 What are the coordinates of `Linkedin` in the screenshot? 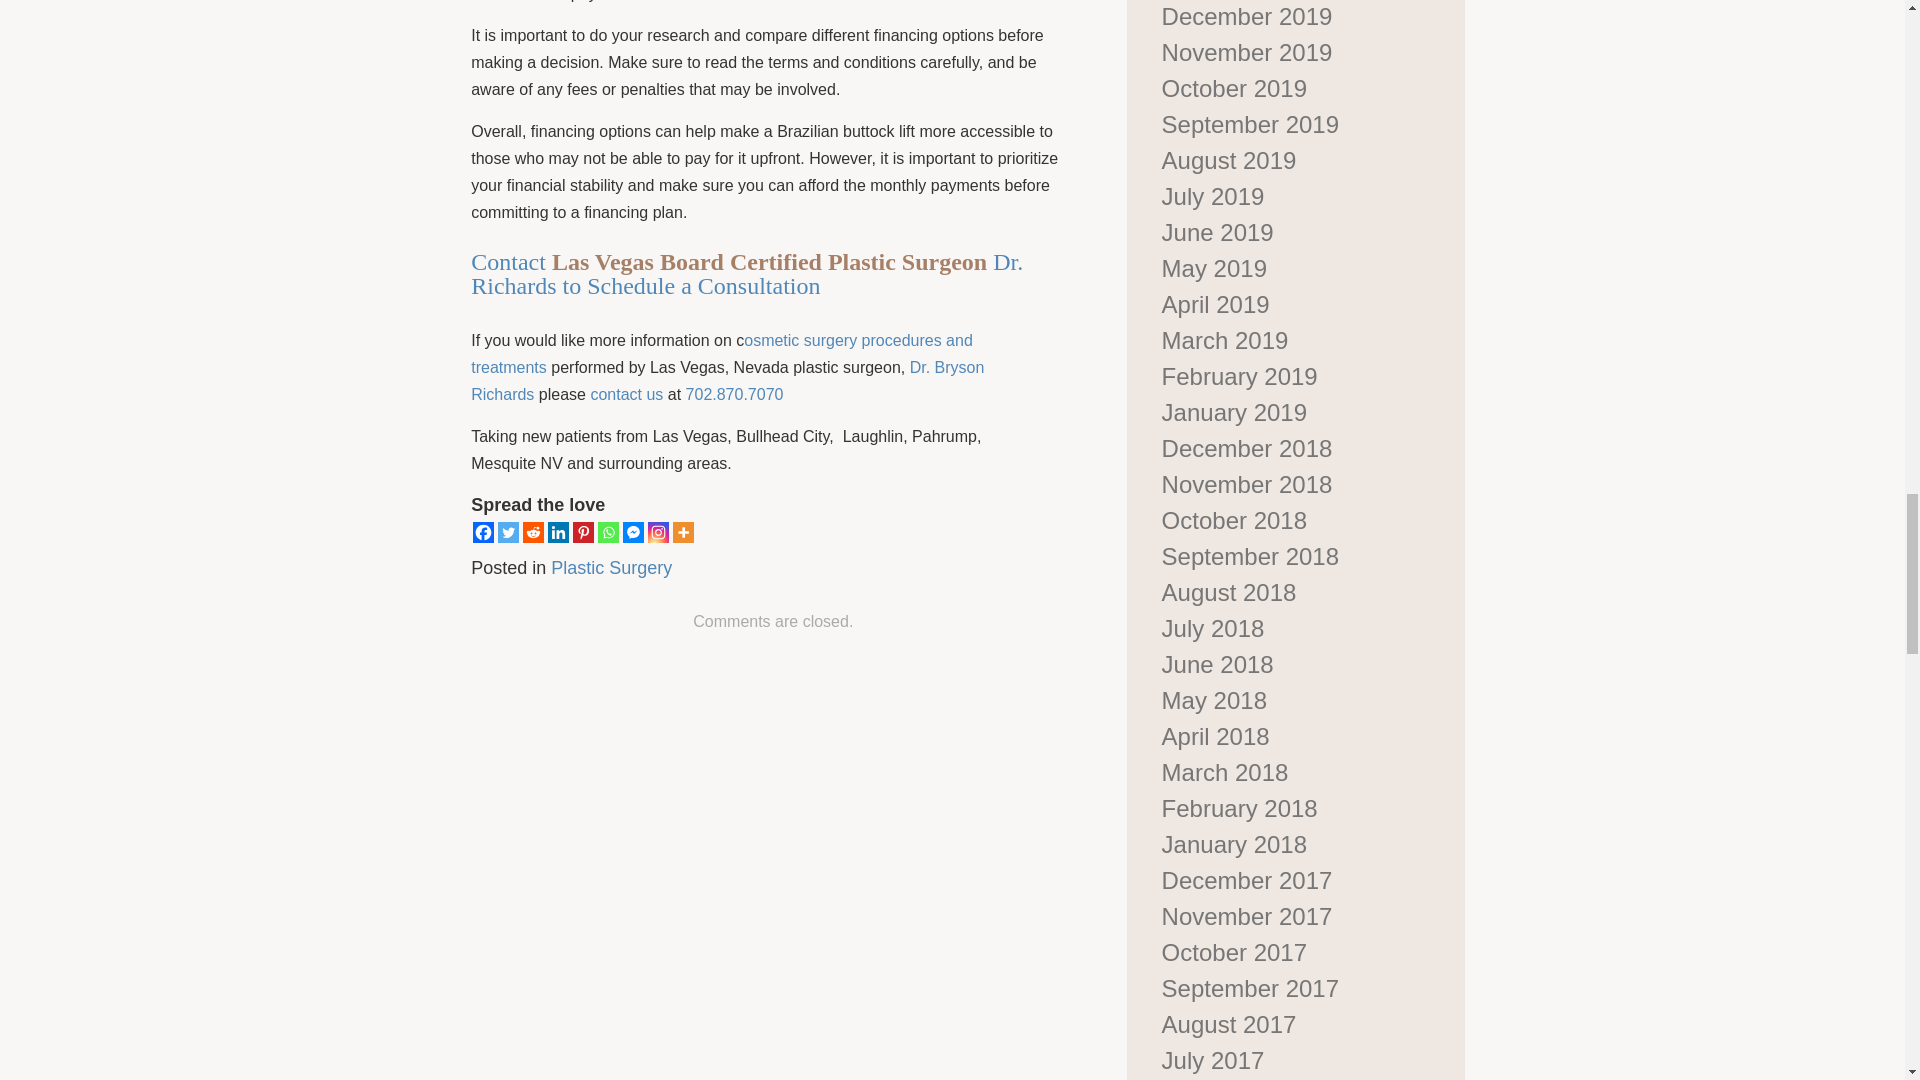 It's located at (558, 532).